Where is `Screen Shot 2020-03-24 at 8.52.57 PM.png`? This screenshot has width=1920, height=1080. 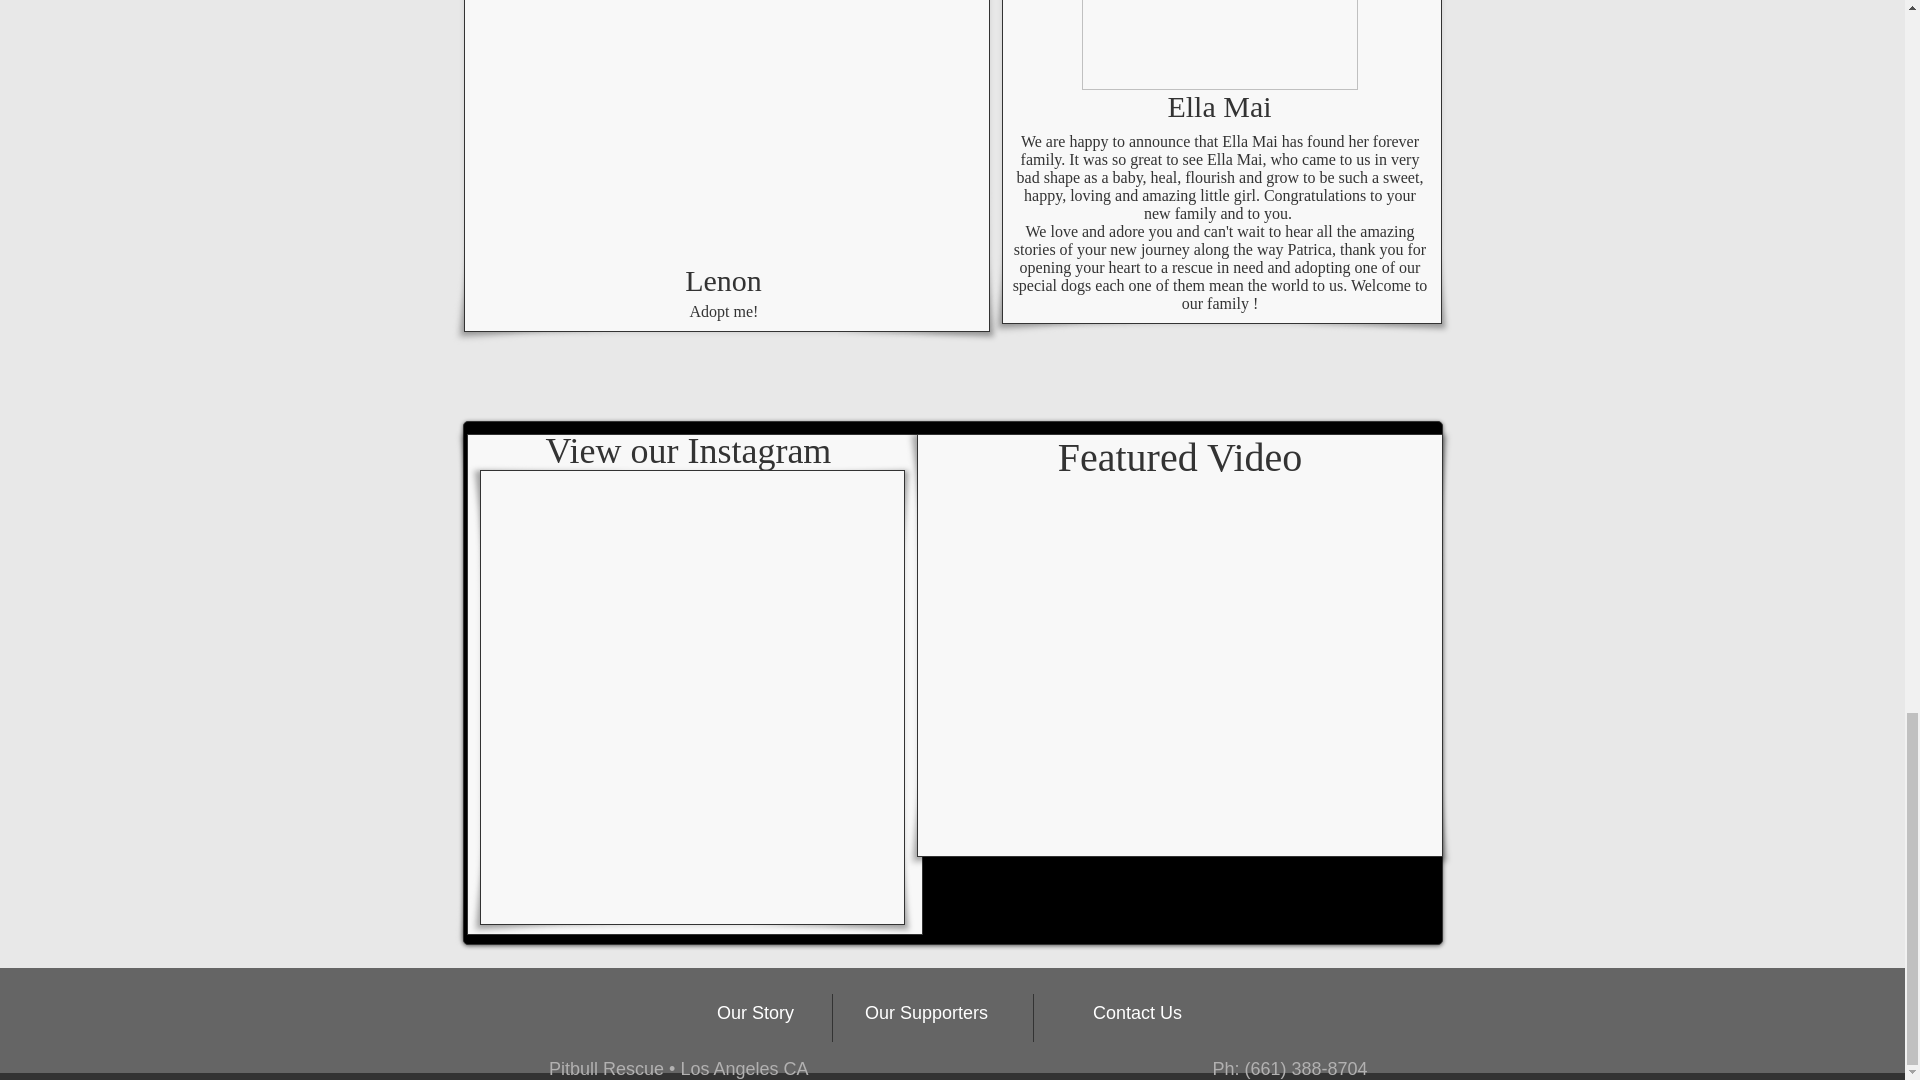
Screen Shot 2020-03-24 at 8.52.57 PM.png is located at coordinates (723, 126).